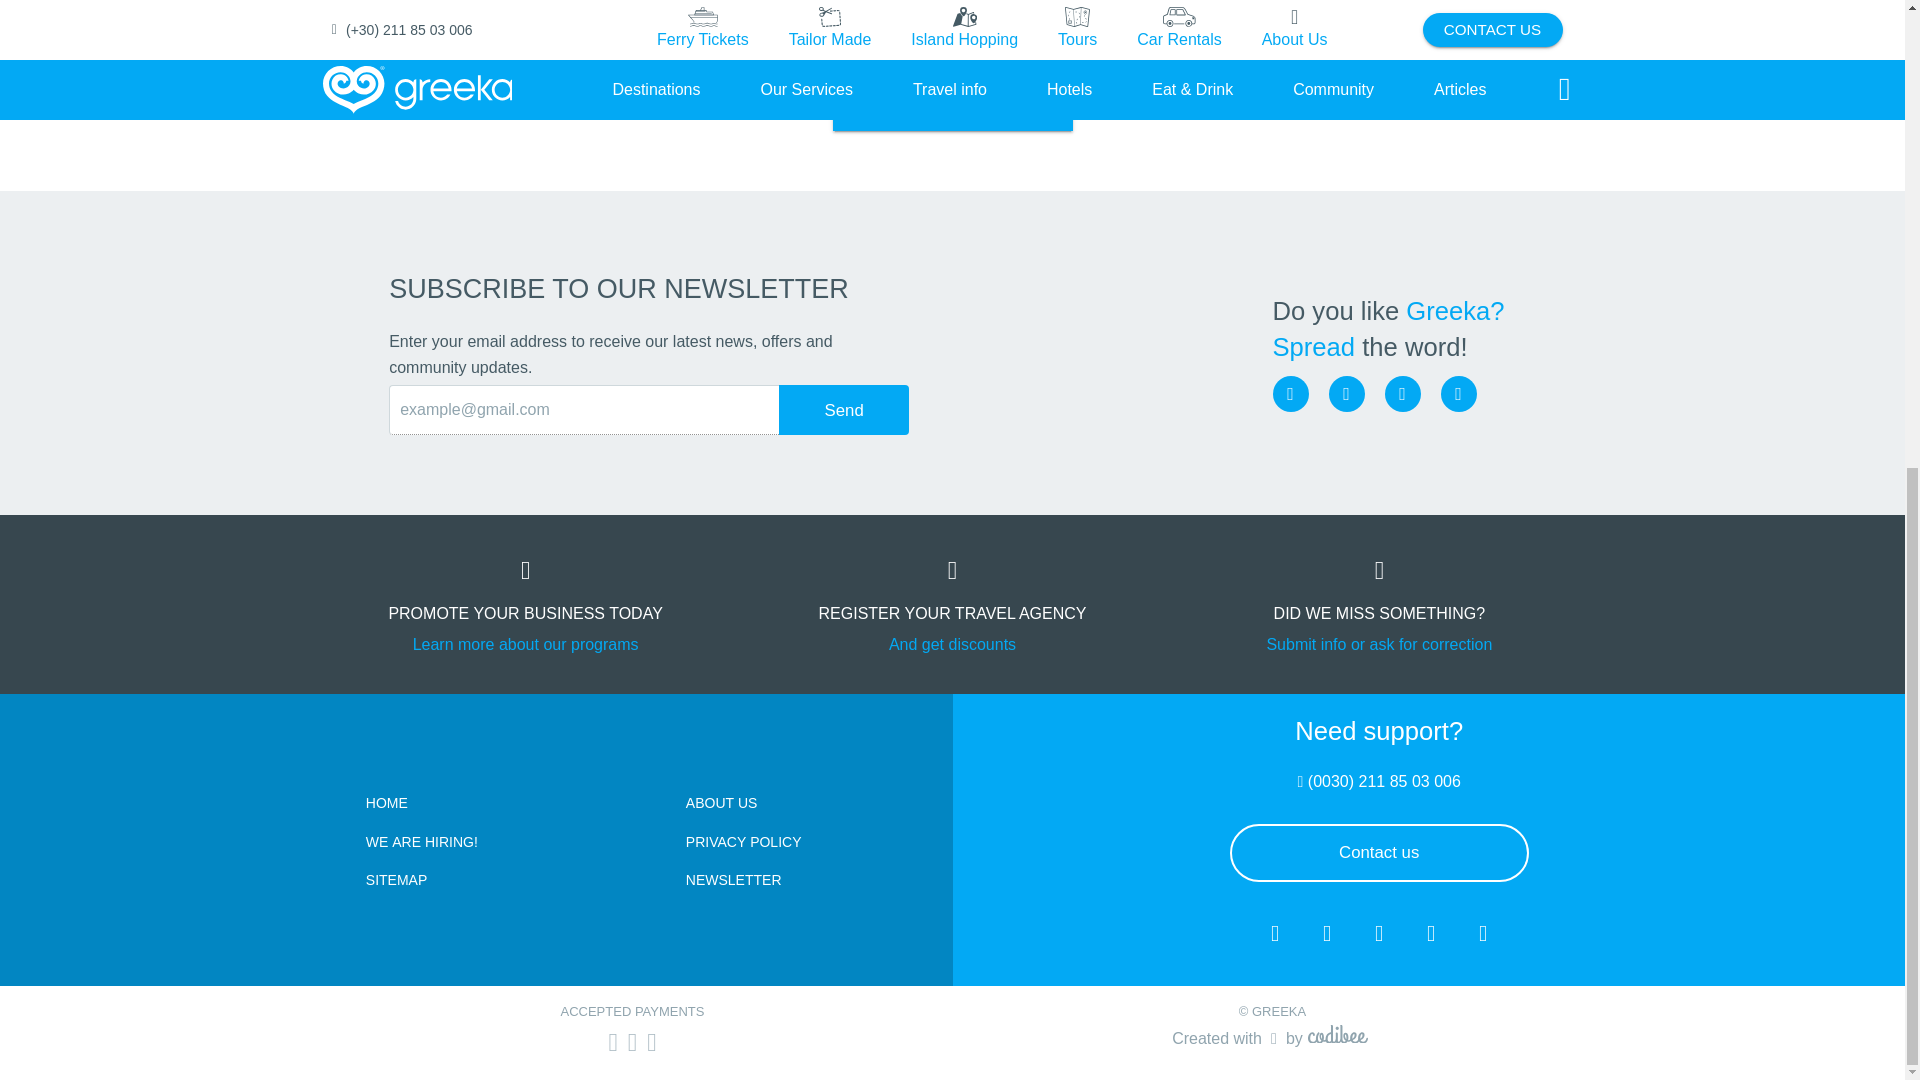  Describe the element at coordinates (1458, 393) in the screenshot. I see `Pinterest` at that location.